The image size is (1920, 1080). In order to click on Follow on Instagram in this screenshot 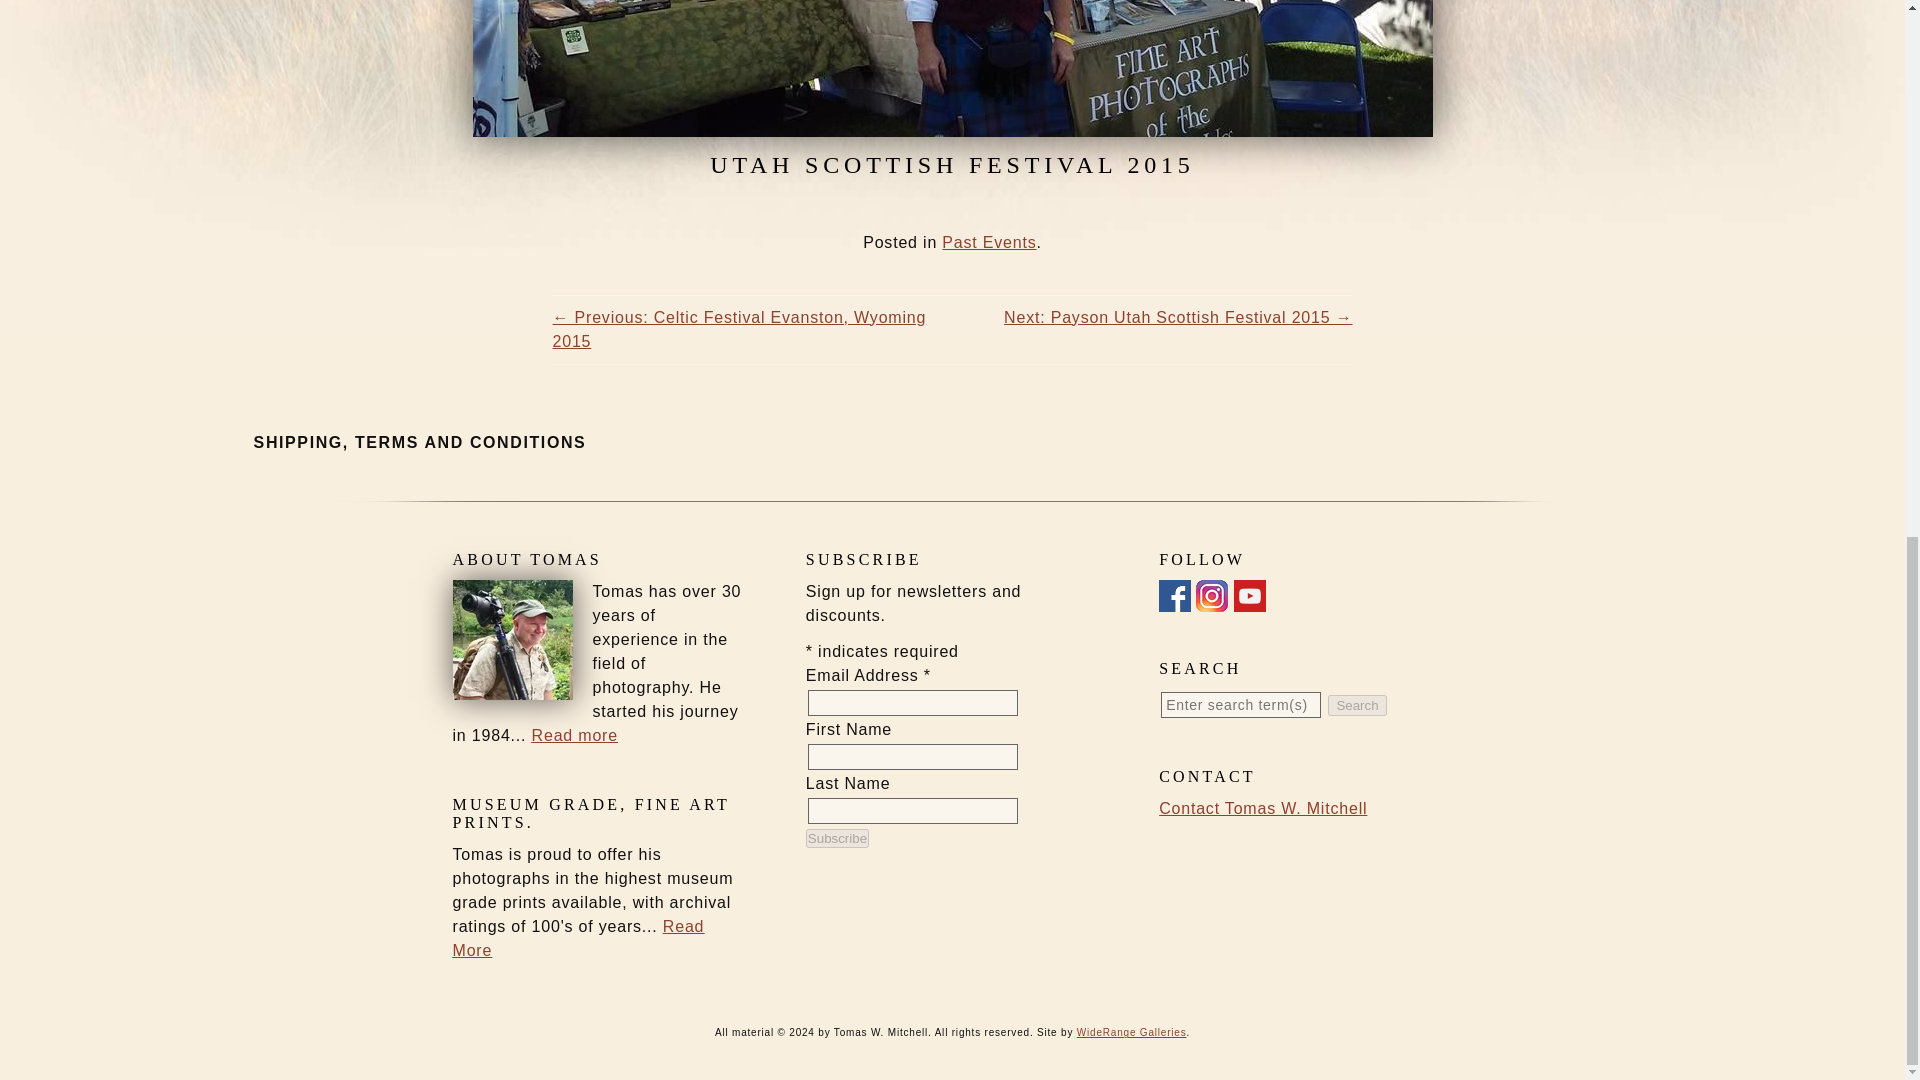, I will do `click(1212, 599)`.